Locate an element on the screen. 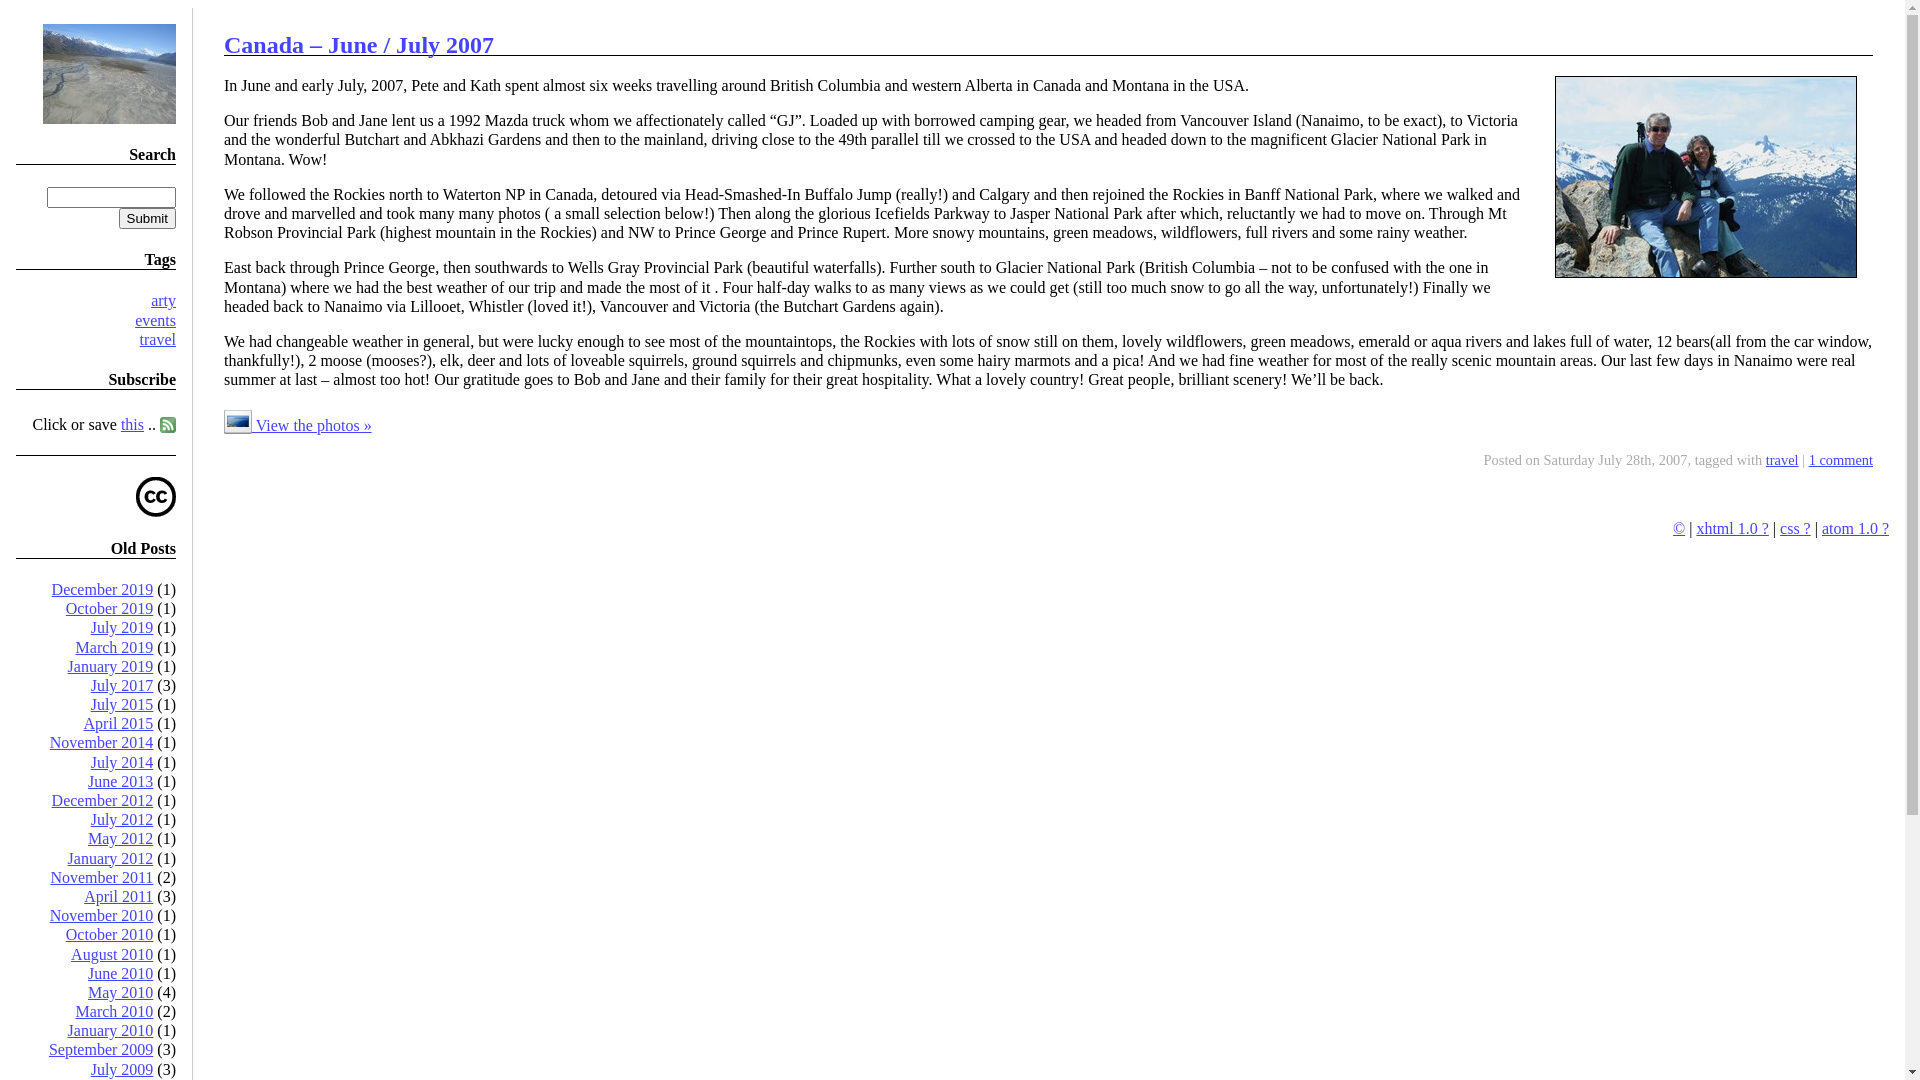 This screenshot has width=1920, height=1080. December 2019 is located at coordinates (103, 590).